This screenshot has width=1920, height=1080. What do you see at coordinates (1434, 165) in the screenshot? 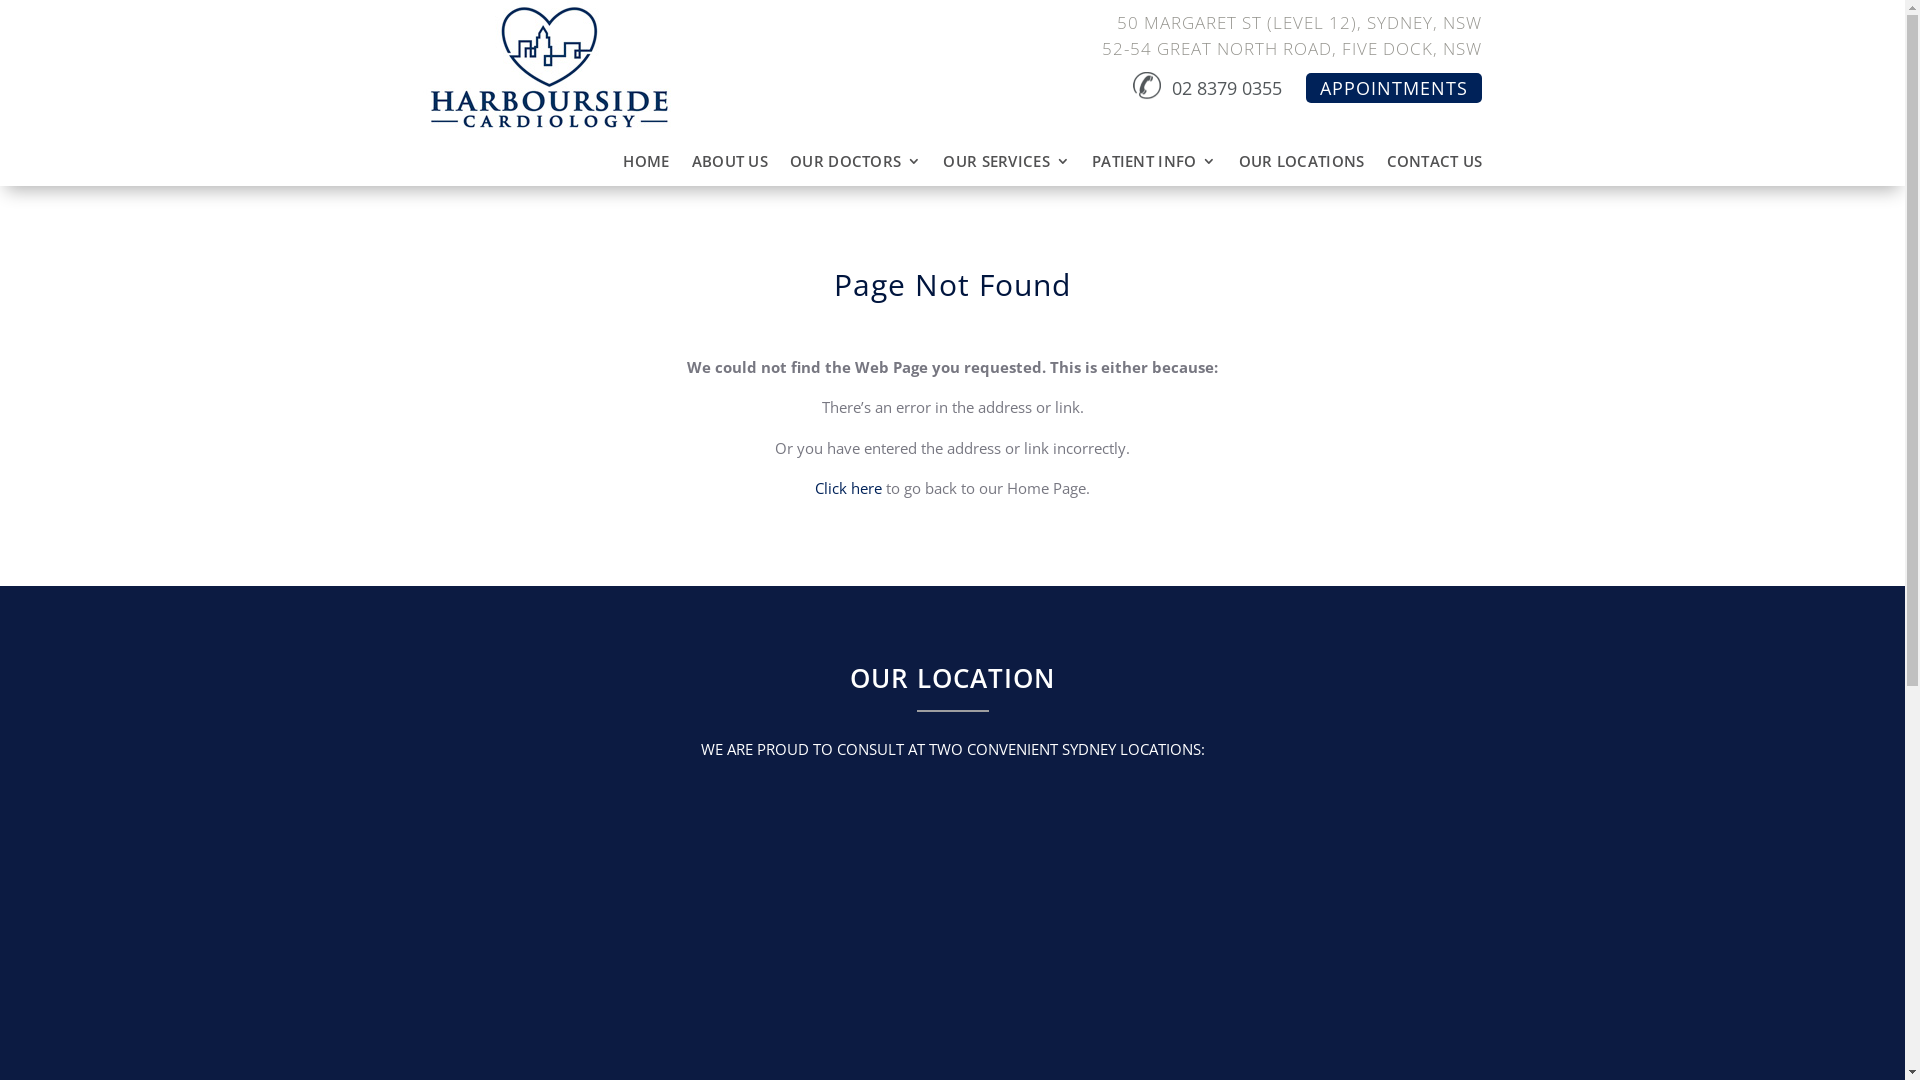
I see `CONTACT US` at bounding box center [1434, 165].